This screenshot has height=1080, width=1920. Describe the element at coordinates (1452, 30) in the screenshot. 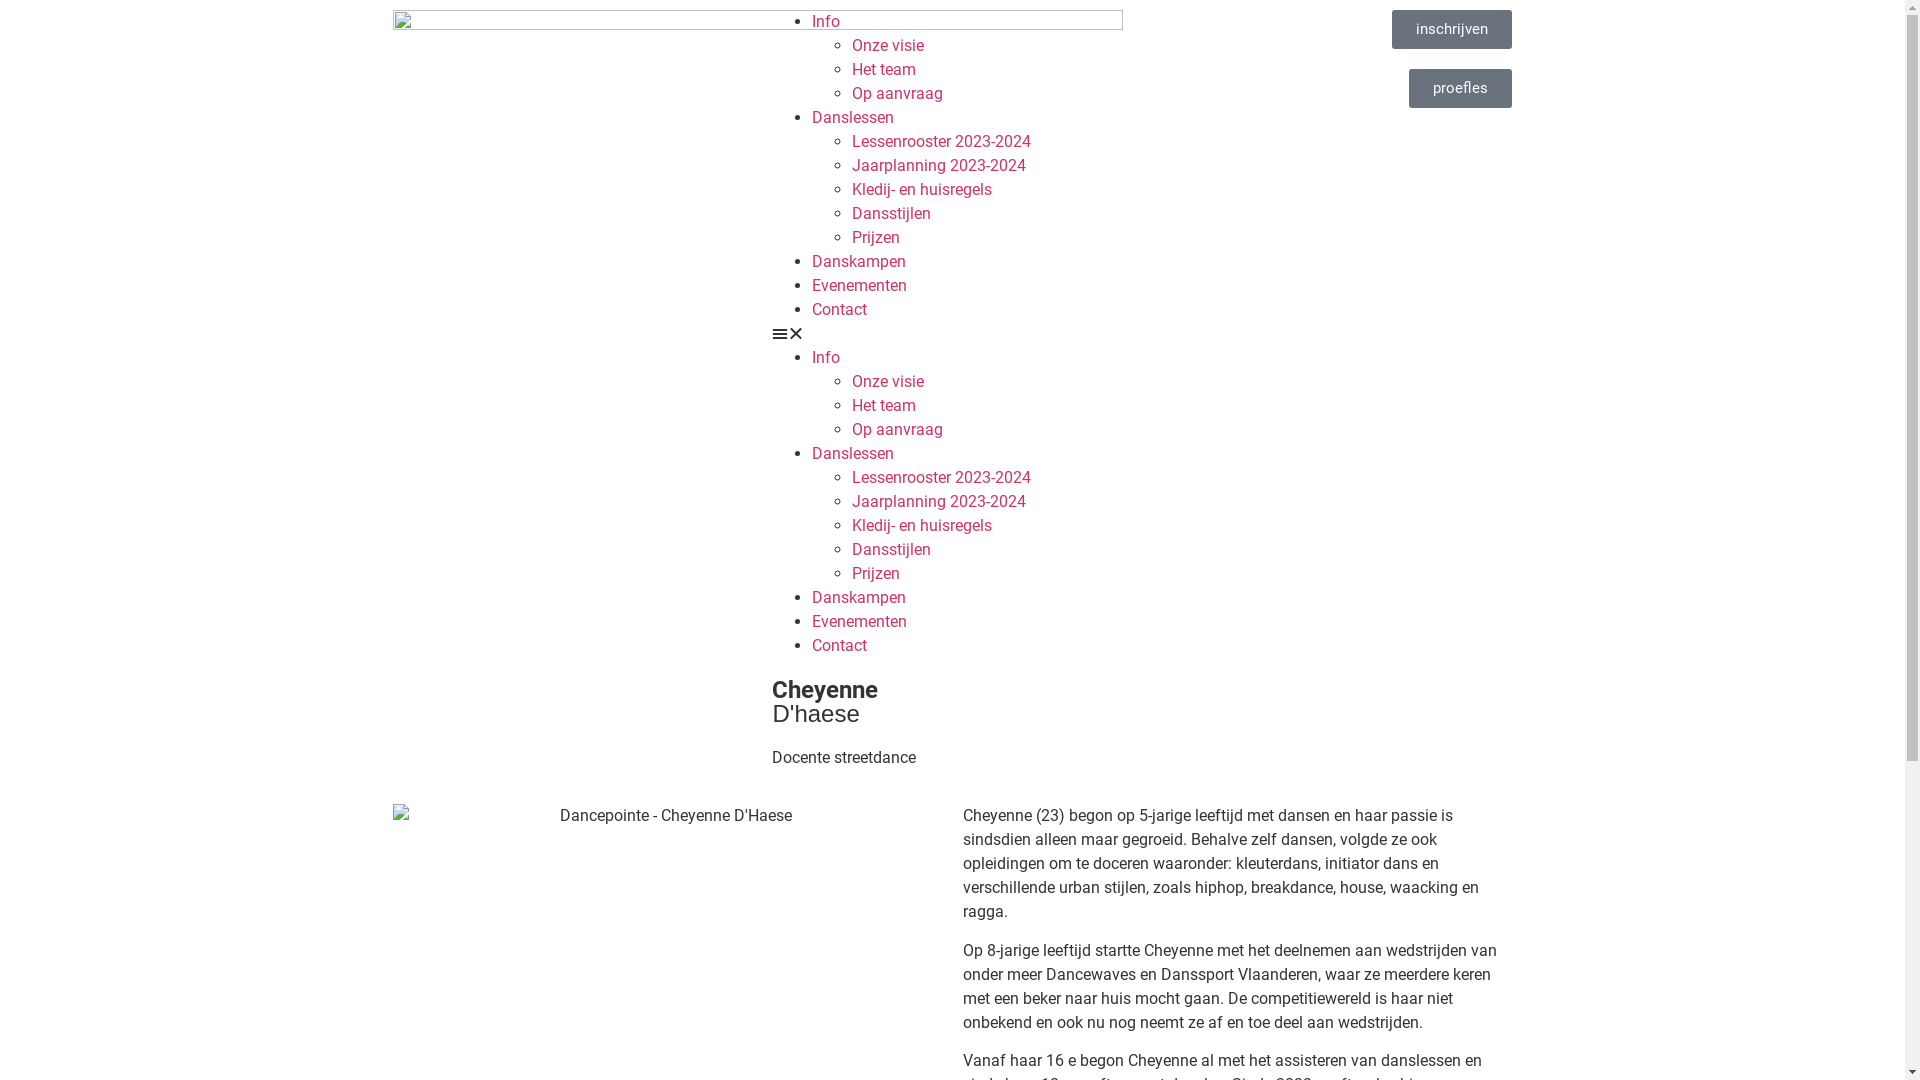

I see `inschrijven` at that location.